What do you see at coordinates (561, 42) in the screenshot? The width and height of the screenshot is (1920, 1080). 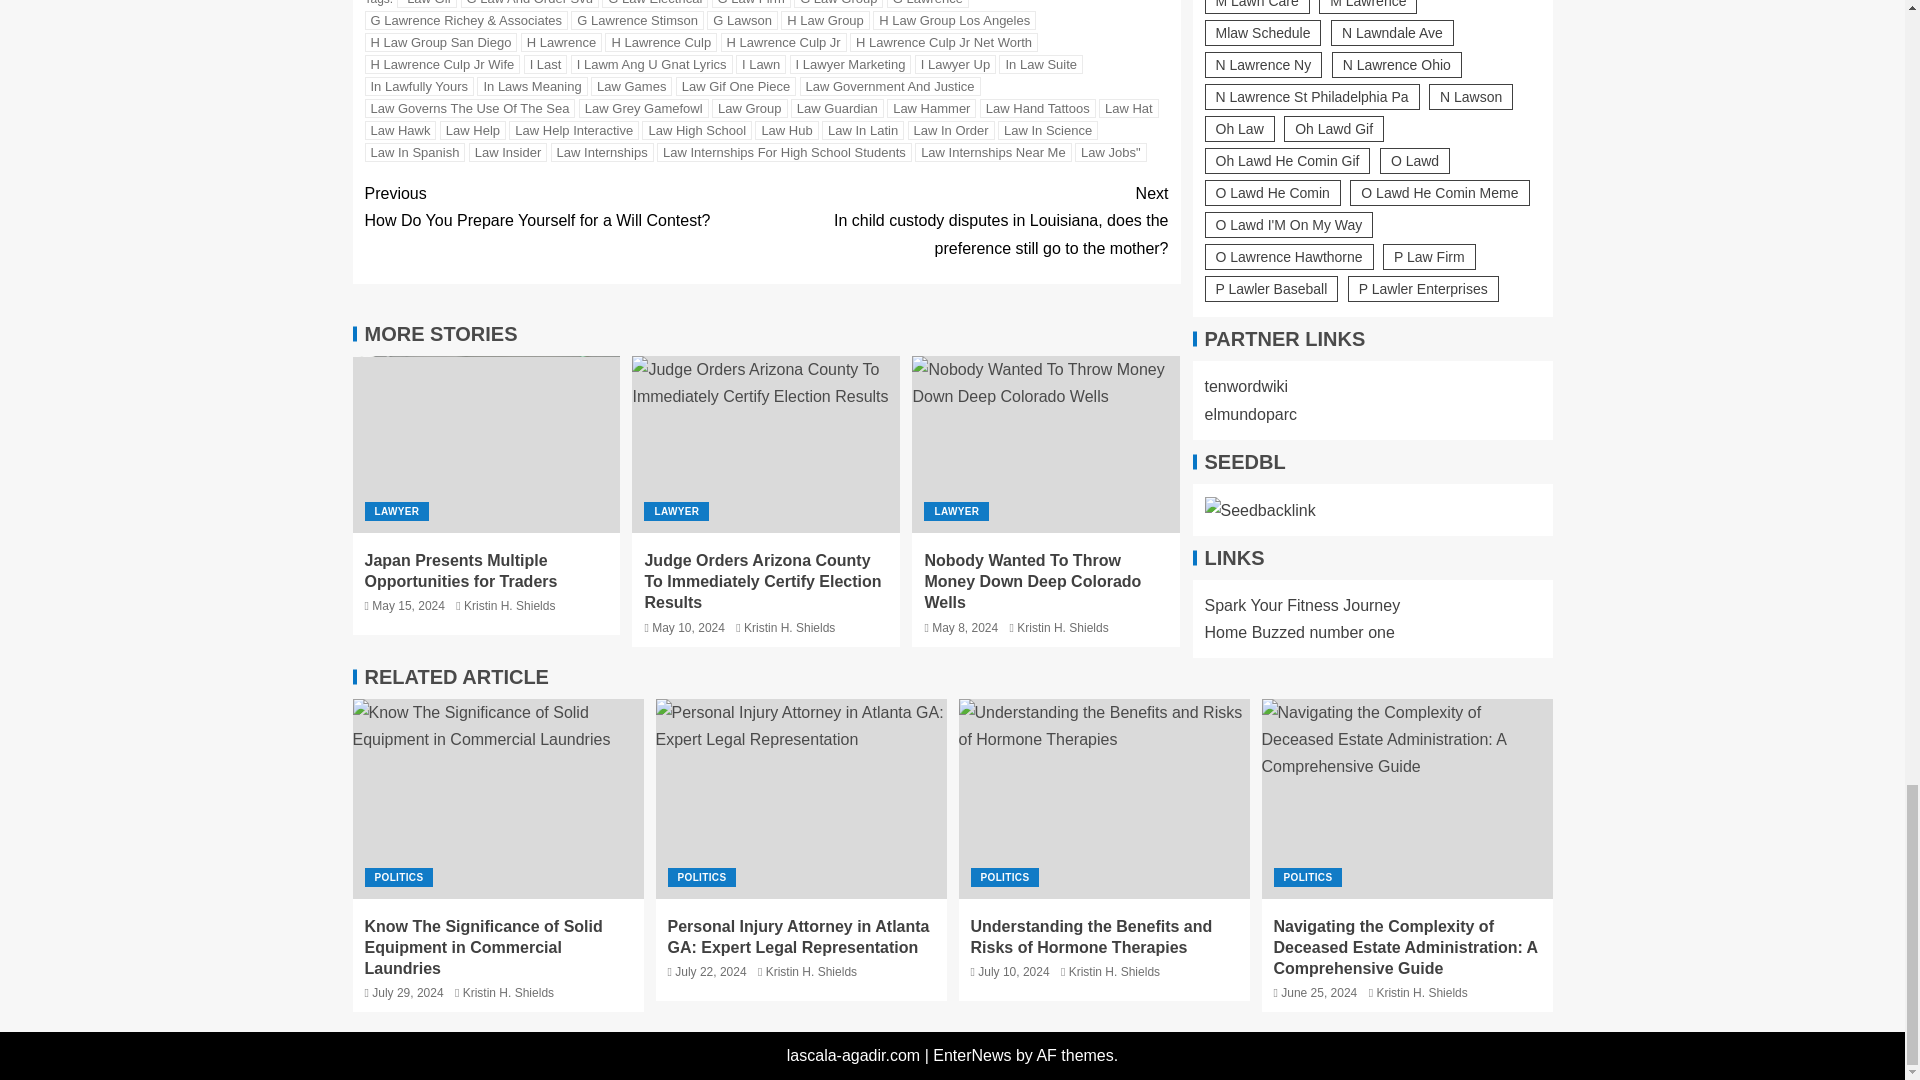 I see `H Lawrence` at bounding box center [561, 42].